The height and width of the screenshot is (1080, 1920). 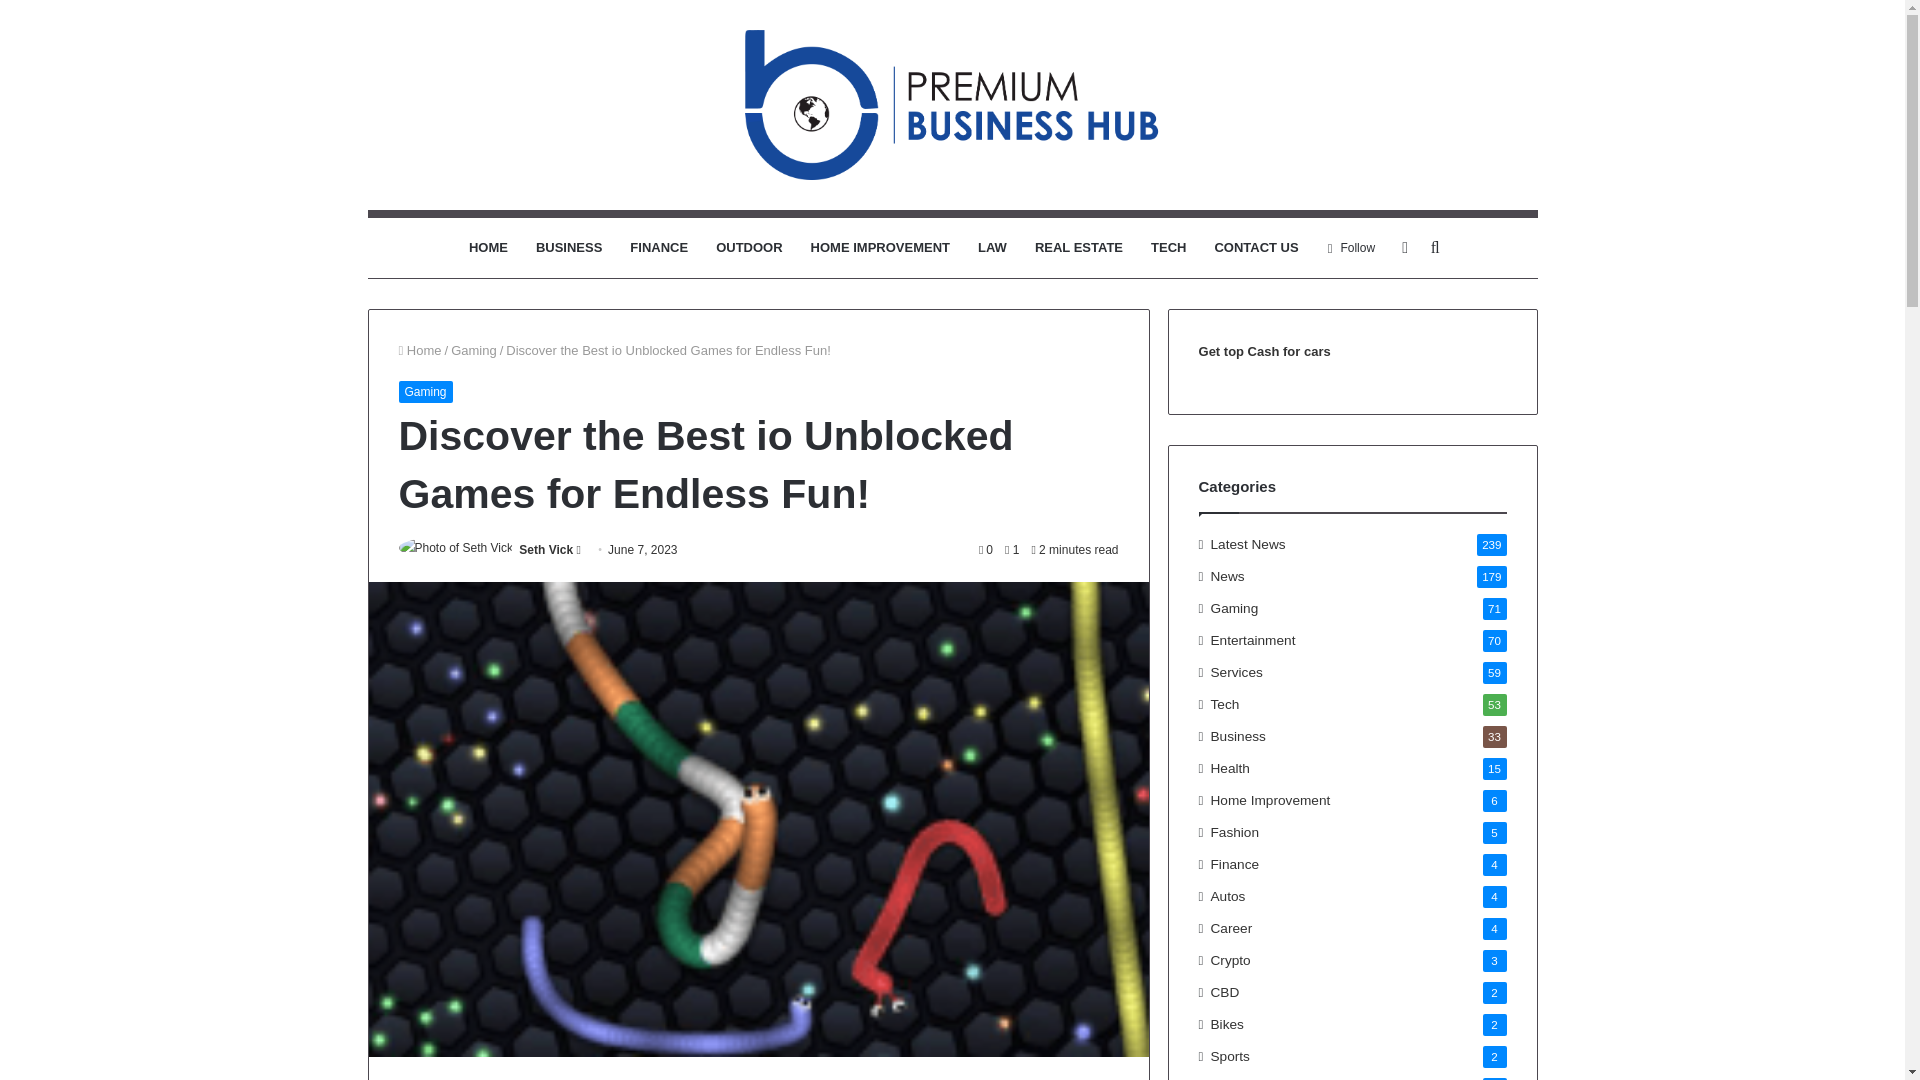 What do you see at coordinates (474, 350) in the screenshot?
I see `Gaming` at bounding box center [474, 350].